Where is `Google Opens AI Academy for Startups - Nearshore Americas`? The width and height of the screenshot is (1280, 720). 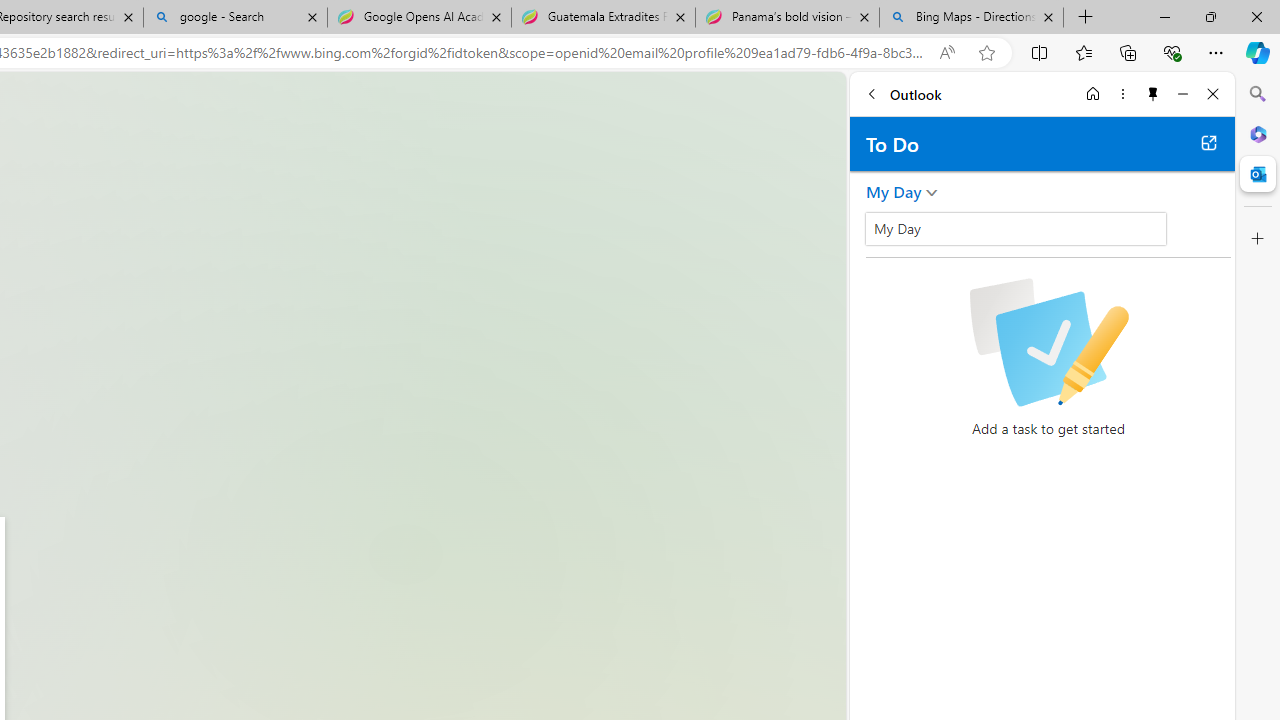
Google Opens AI Academy for Startups - Nearshore Americas is located at coordinates (418, 18).